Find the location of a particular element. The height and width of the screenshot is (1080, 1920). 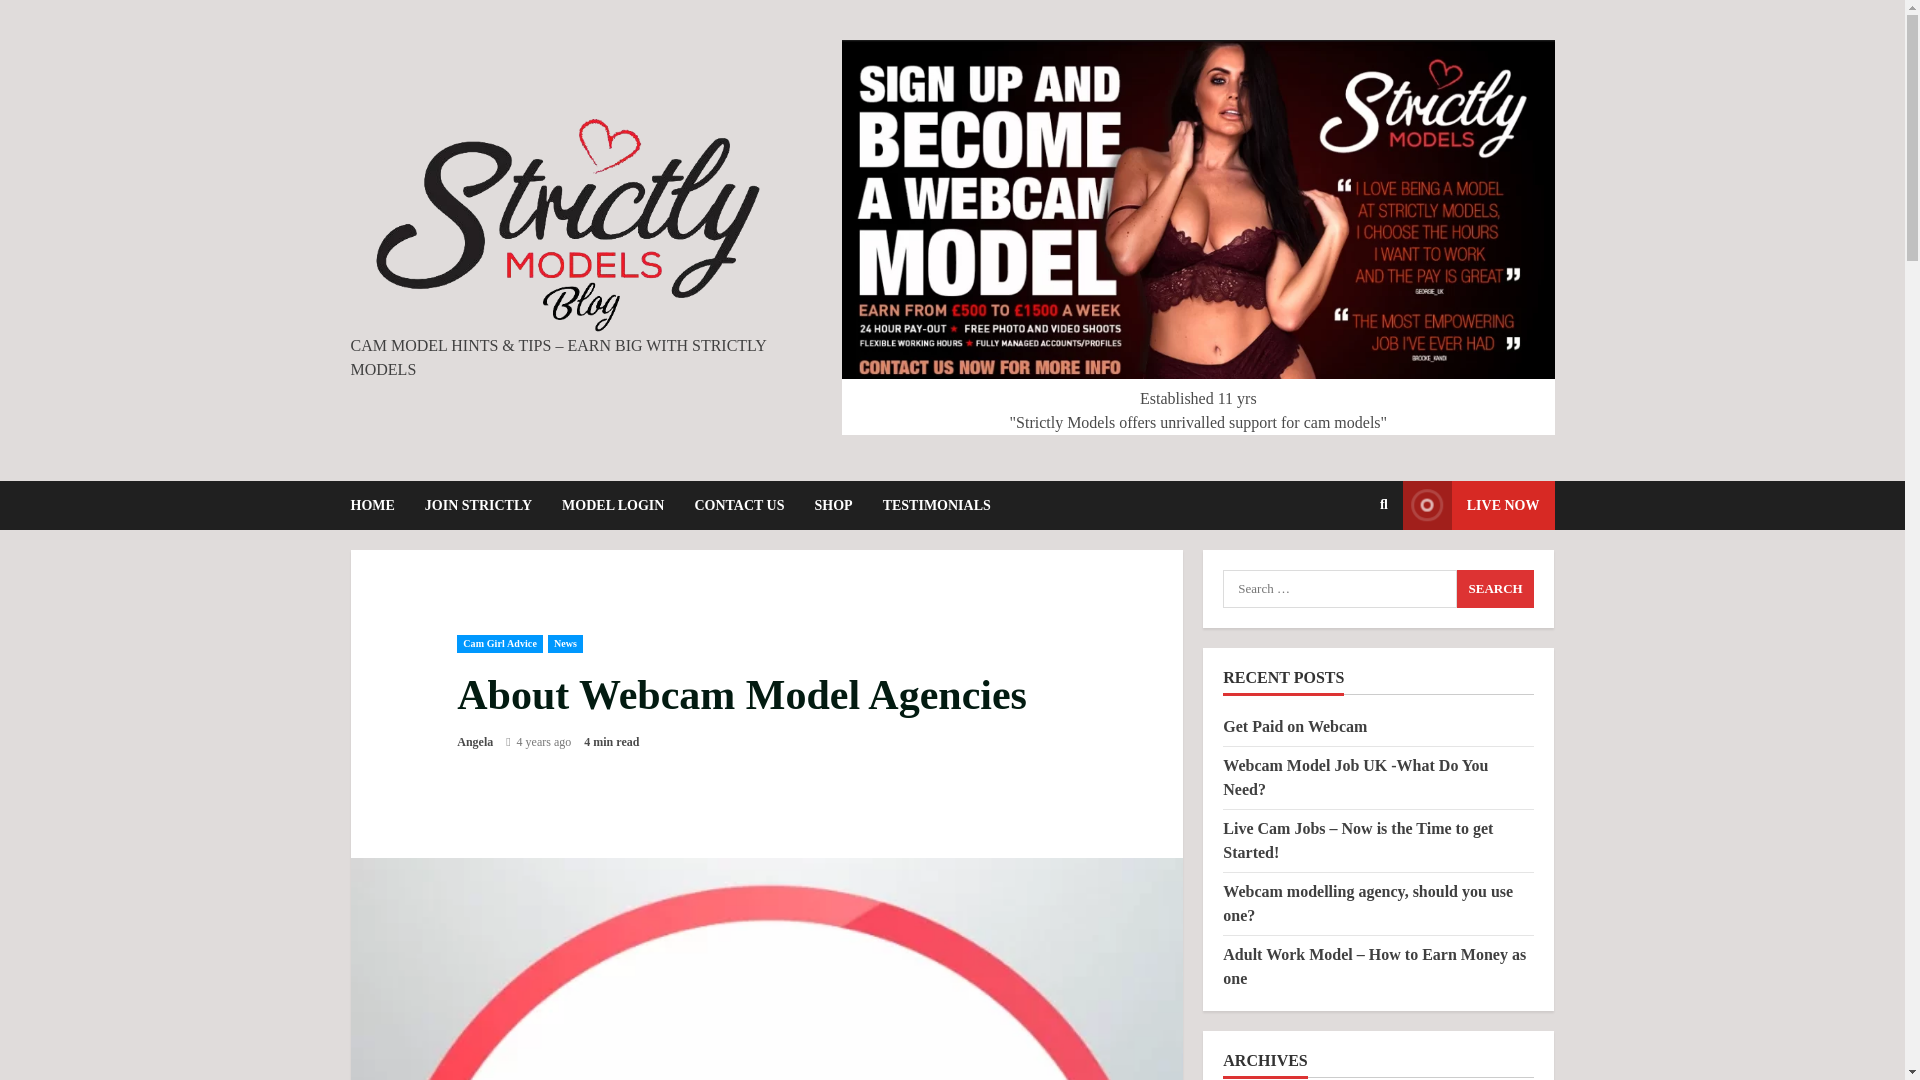

JOIN STRICTLY is located at coordinates (478, 505).